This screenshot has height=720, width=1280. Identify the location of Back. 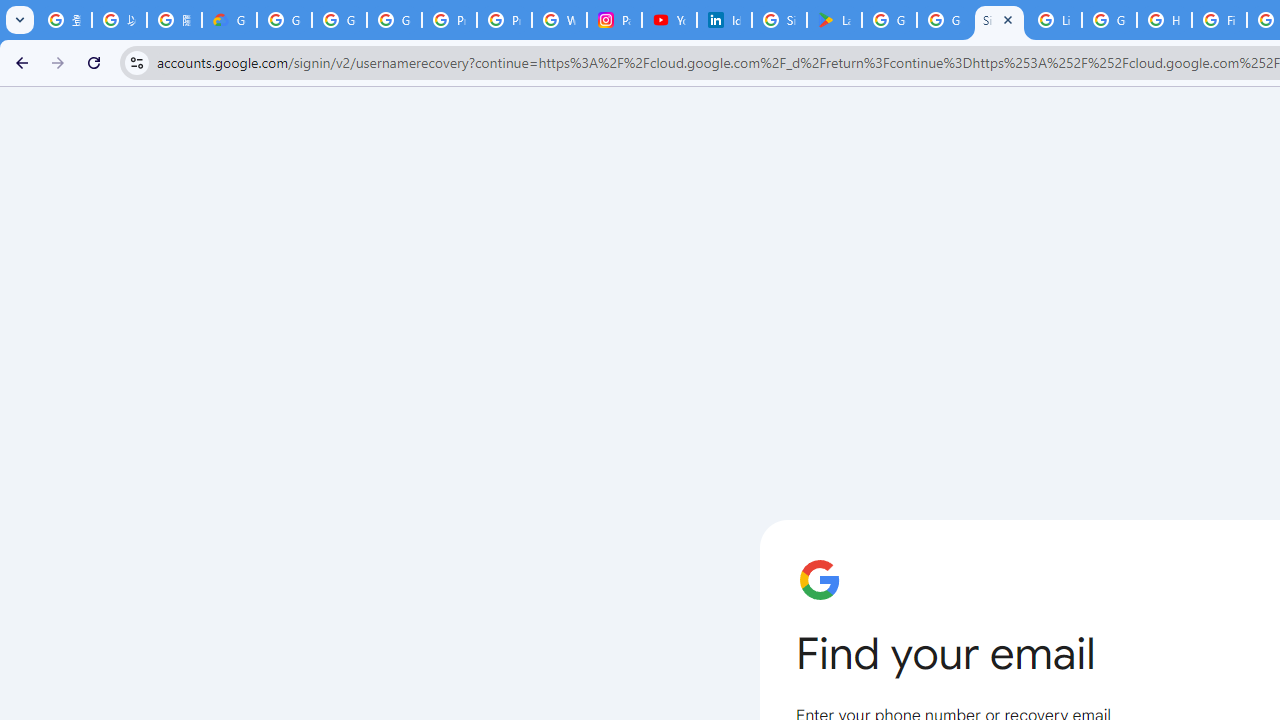
(19, 62).